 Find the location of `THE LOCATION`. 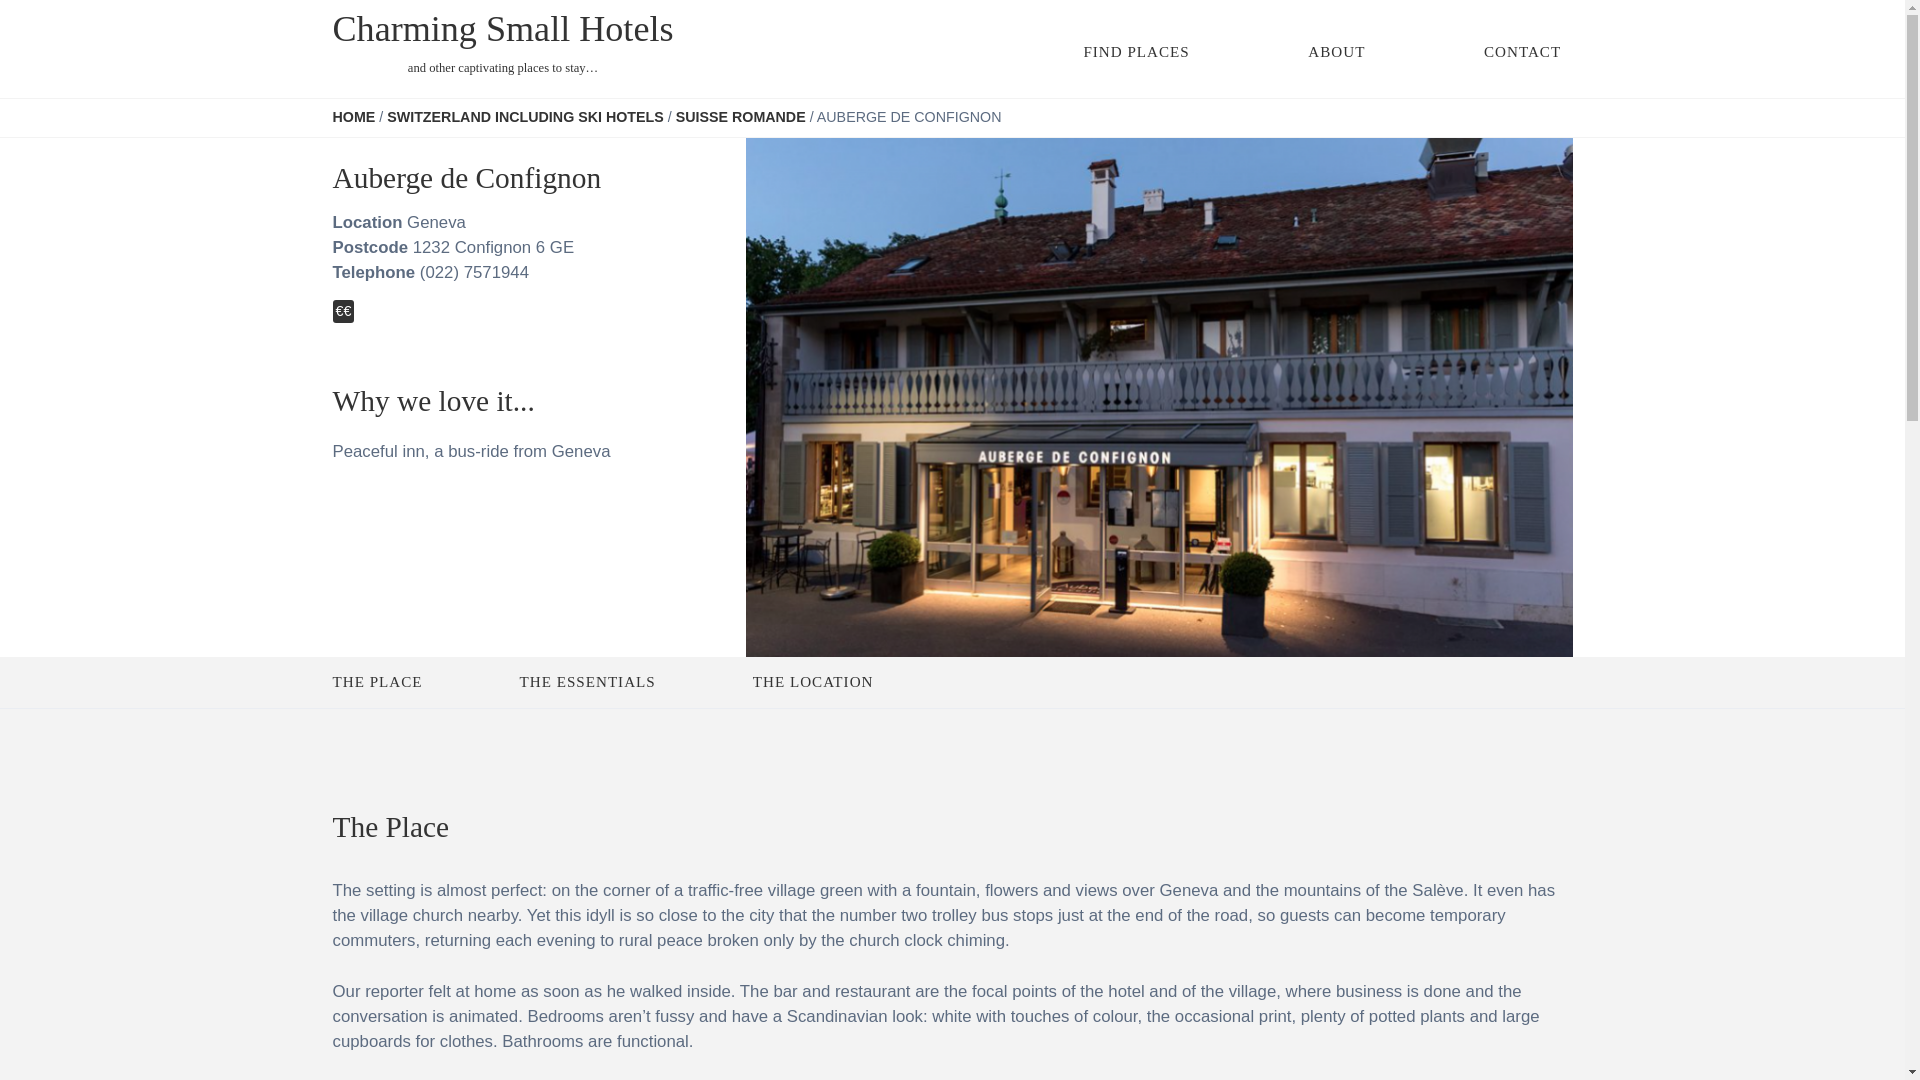

THE LOCATION is located at coordinates (812, 682).